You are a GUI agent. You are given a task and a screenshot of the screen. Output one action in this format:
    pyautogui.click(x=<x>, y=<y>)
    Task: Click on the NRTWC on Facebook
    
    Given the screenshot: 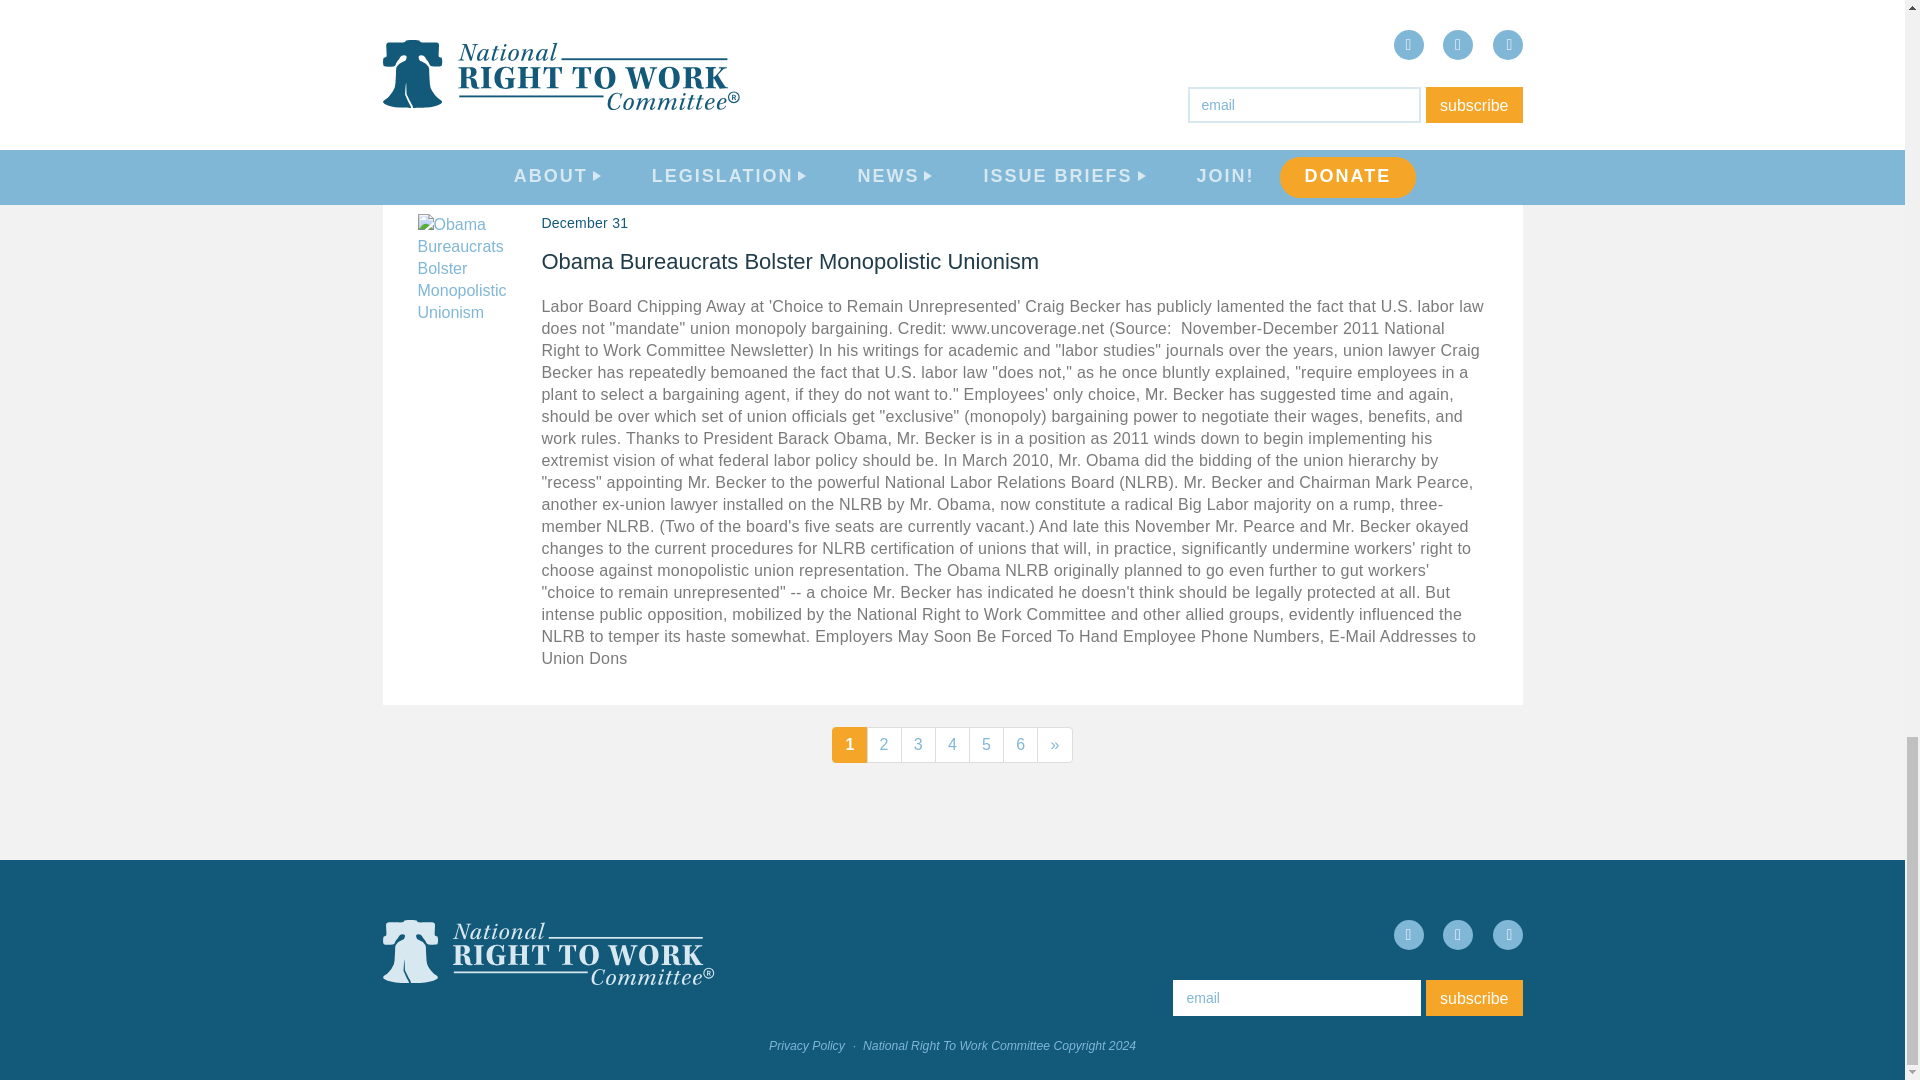 What is the action you would take?
    pyautogui.click(x=1408, y=935)
    